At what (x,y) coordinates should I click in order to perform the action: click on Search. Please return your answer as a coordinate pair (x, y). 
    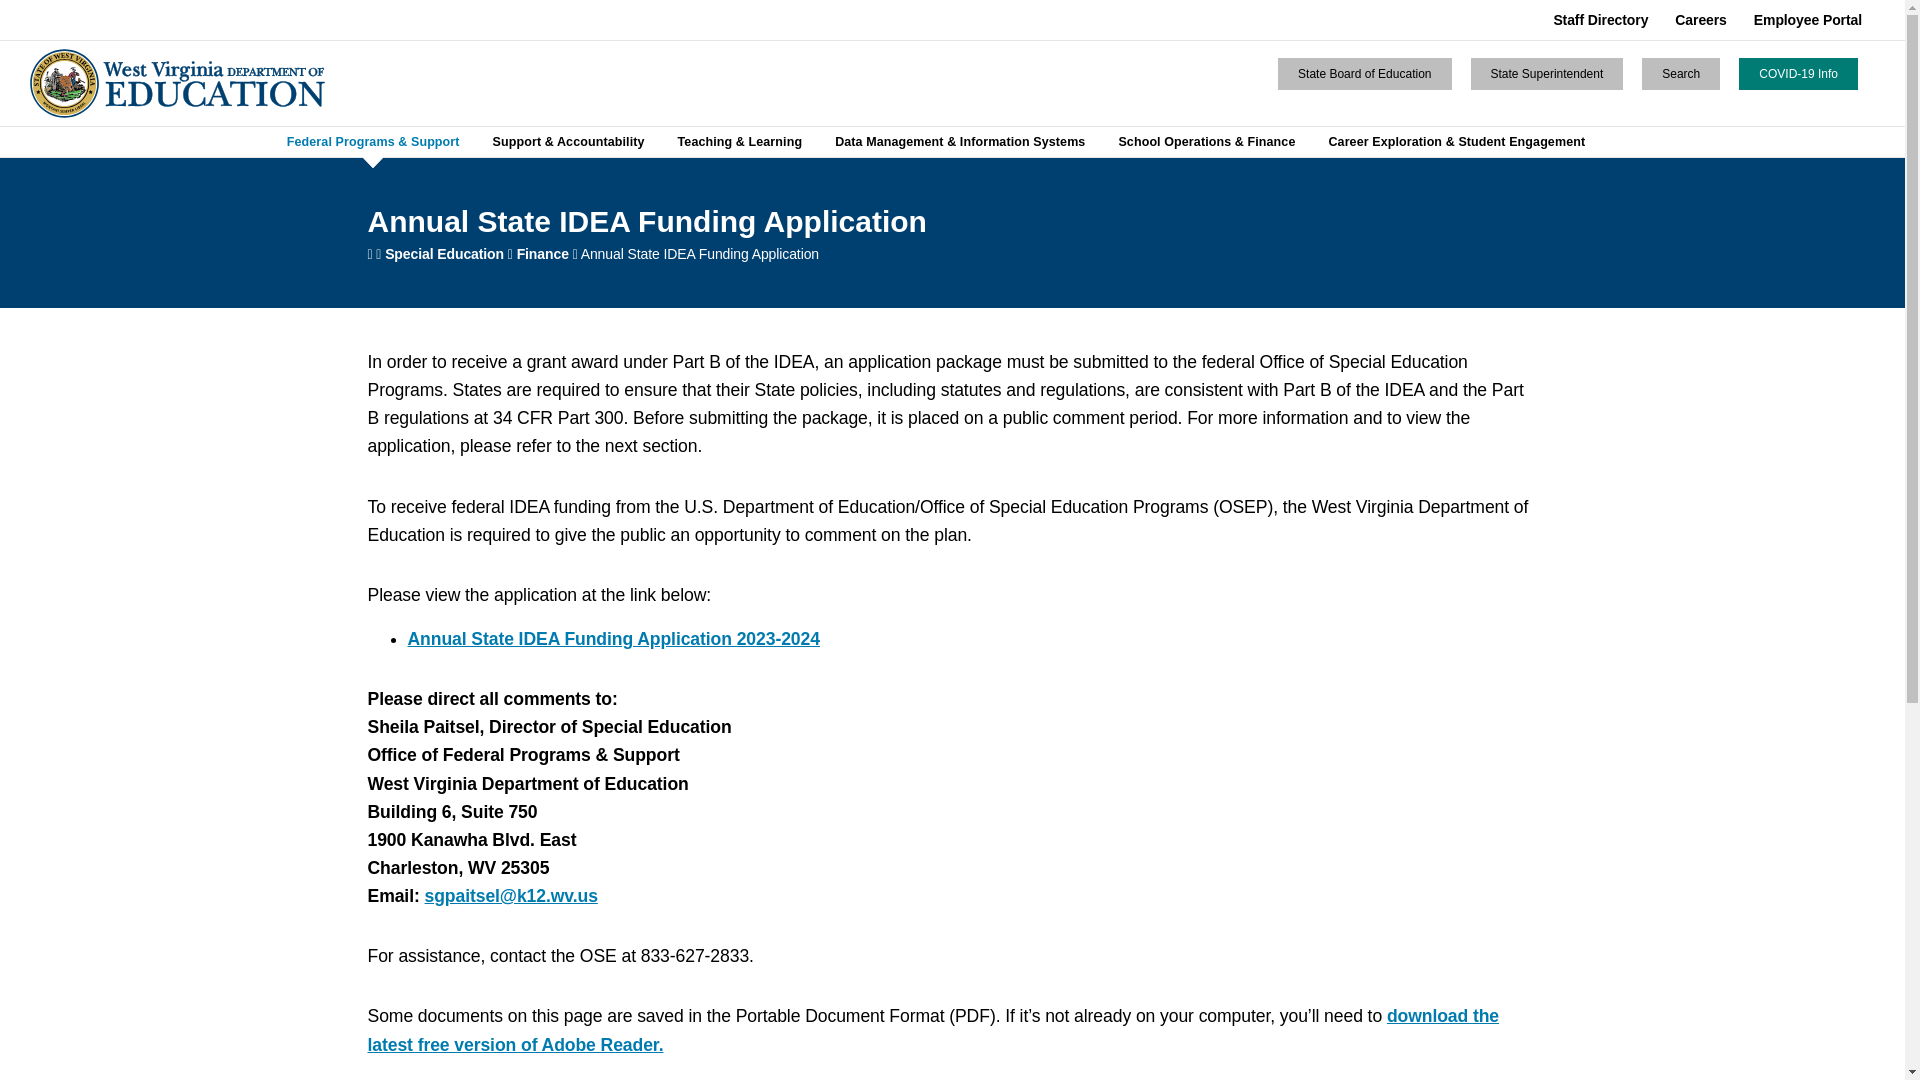
    Looking at the image, I should click on (1680, 74).